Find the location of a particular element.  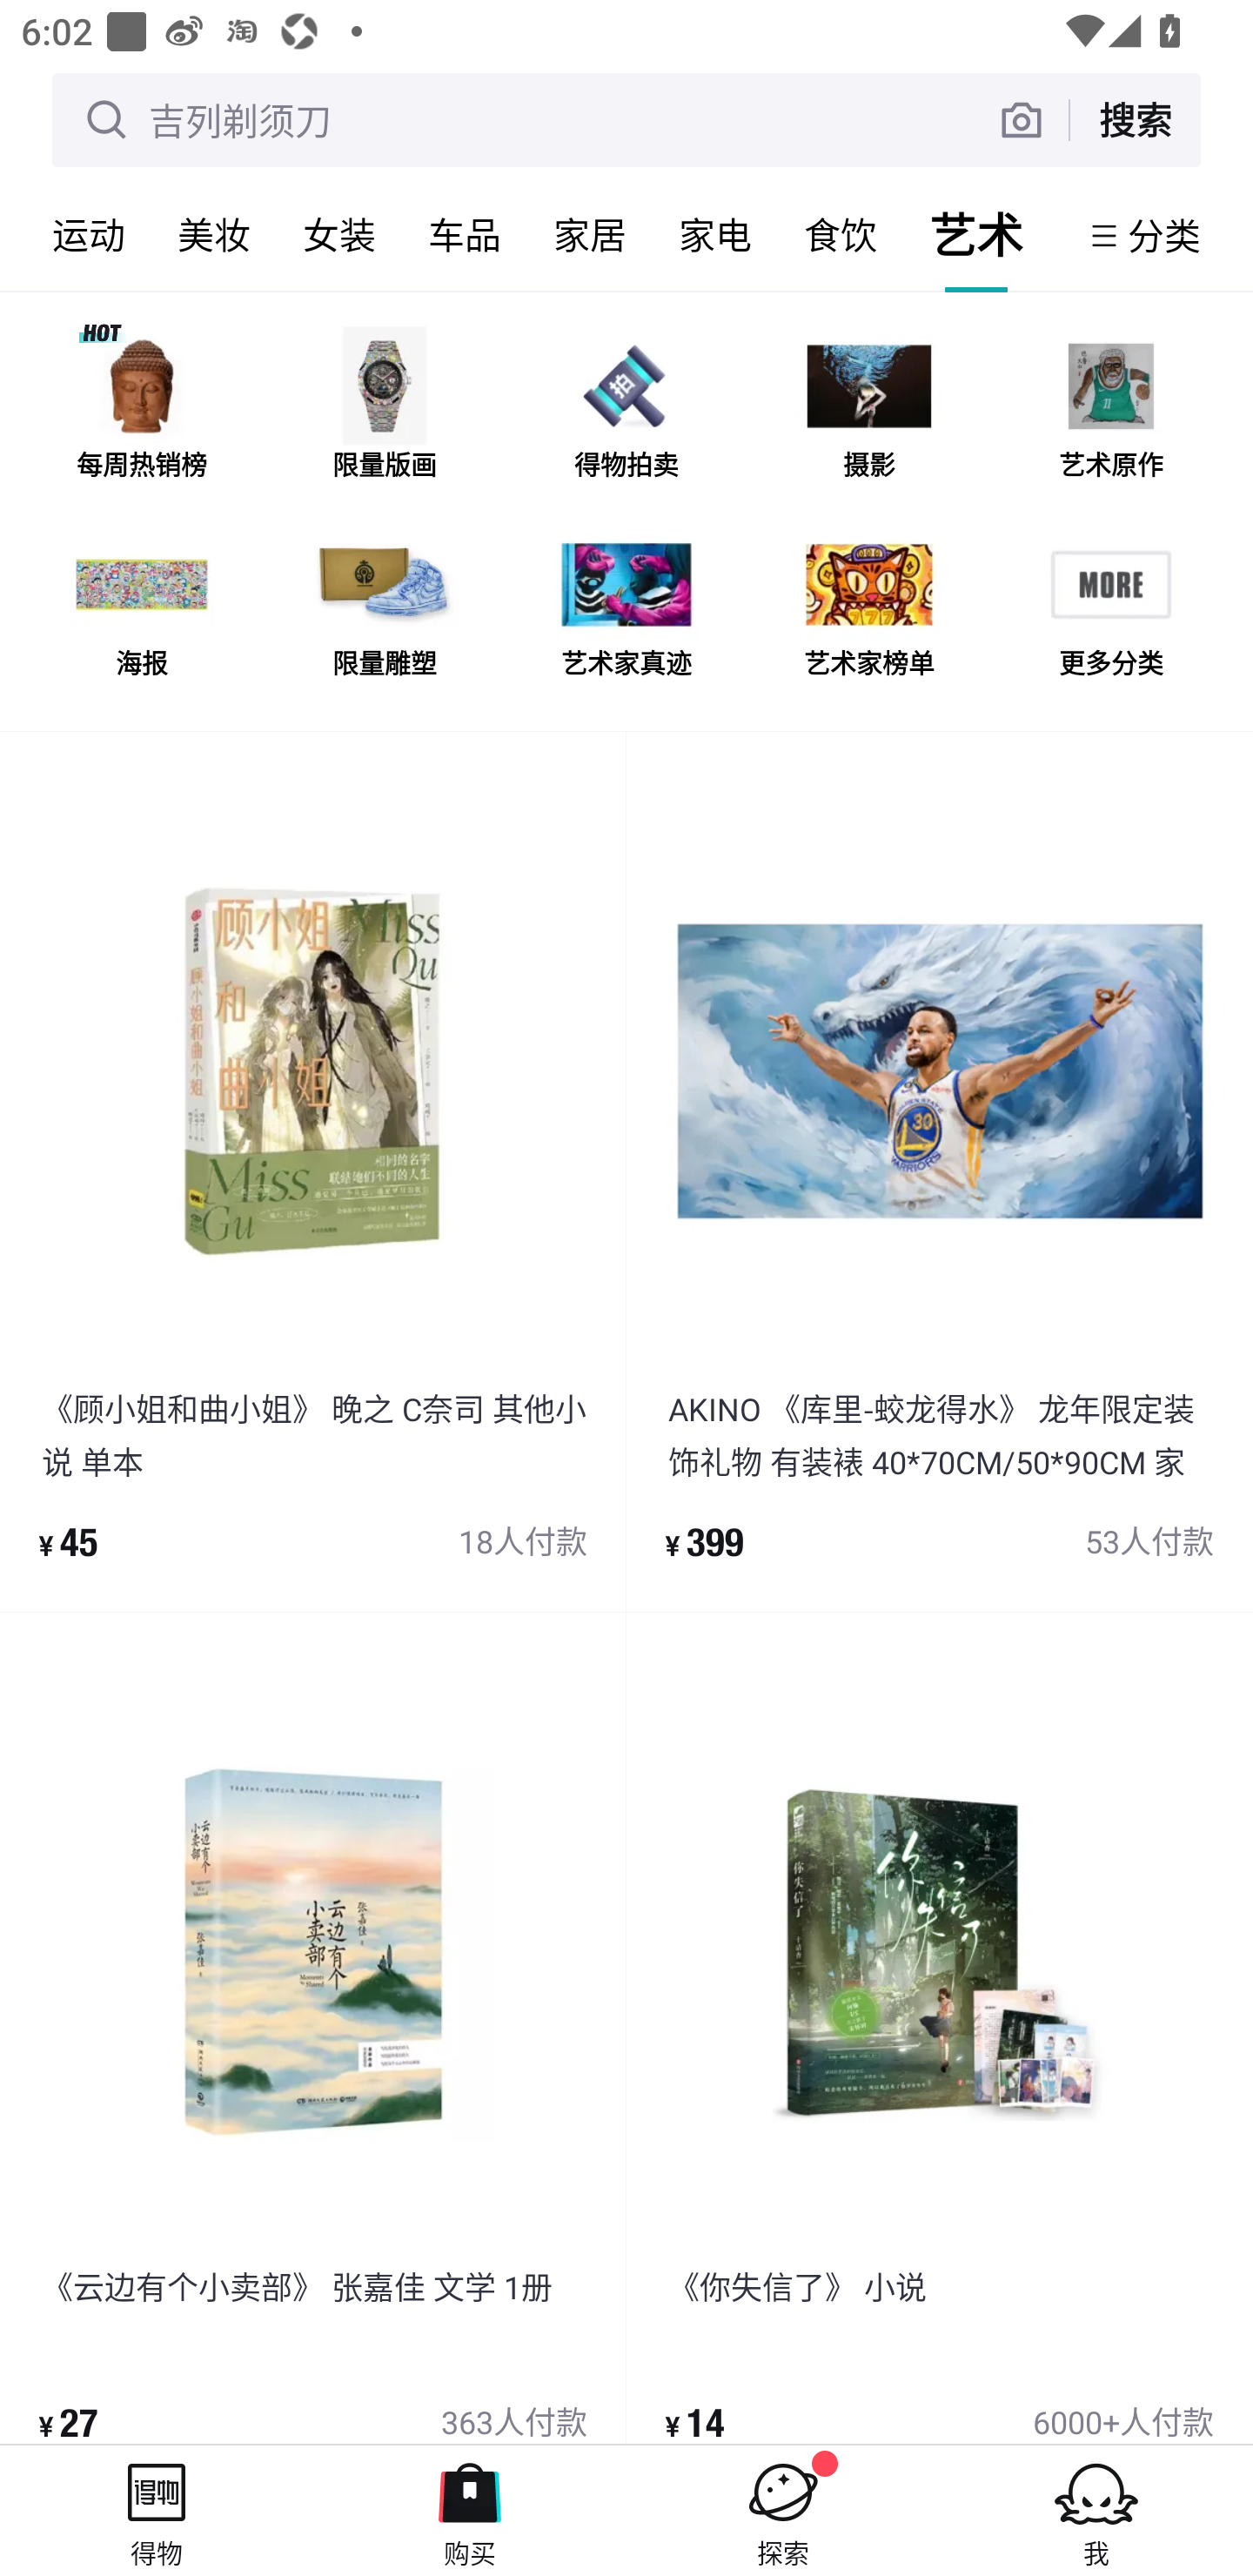

每周热销榜 is located at coordinates (142, 413).